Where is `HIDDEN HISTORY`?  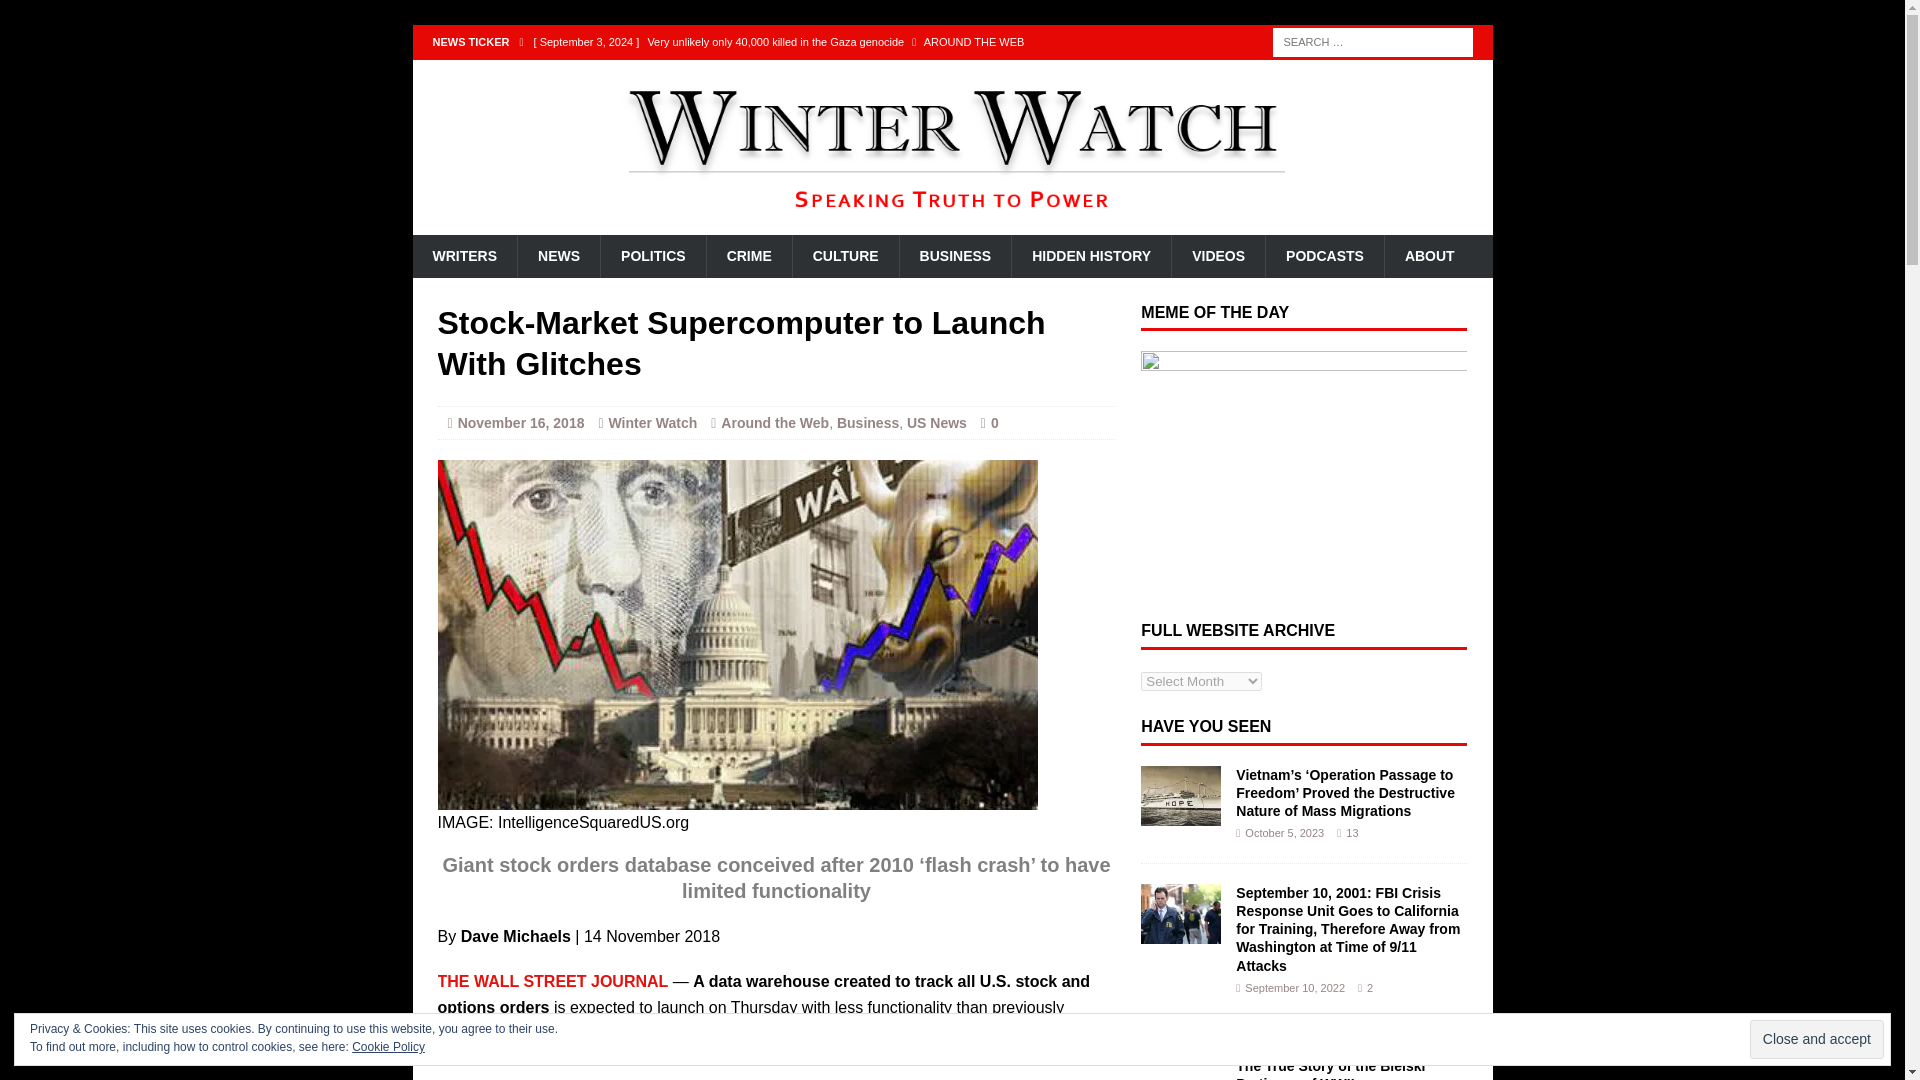 HIDDEN HISTORY is located at coordinates (1091, 256).